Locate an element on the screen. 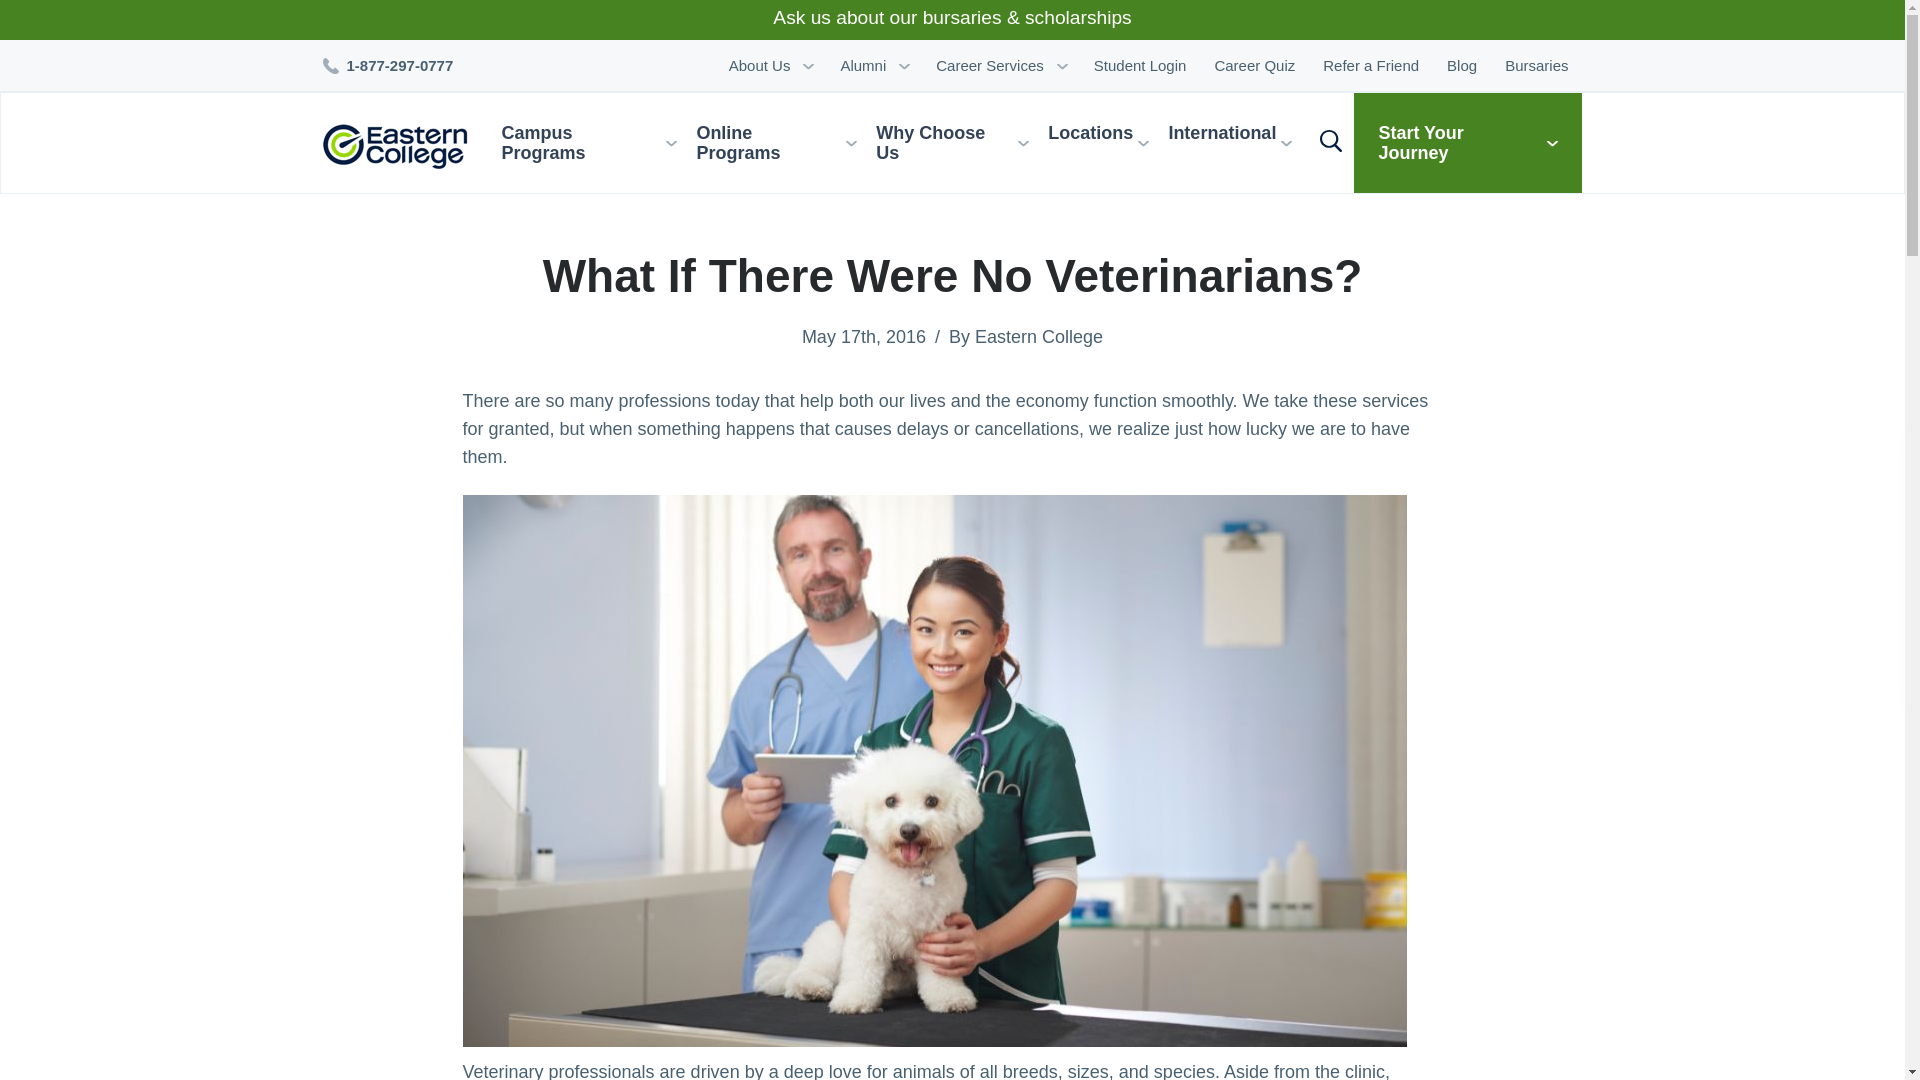  Phone Number is located at coordinates (395, 66).